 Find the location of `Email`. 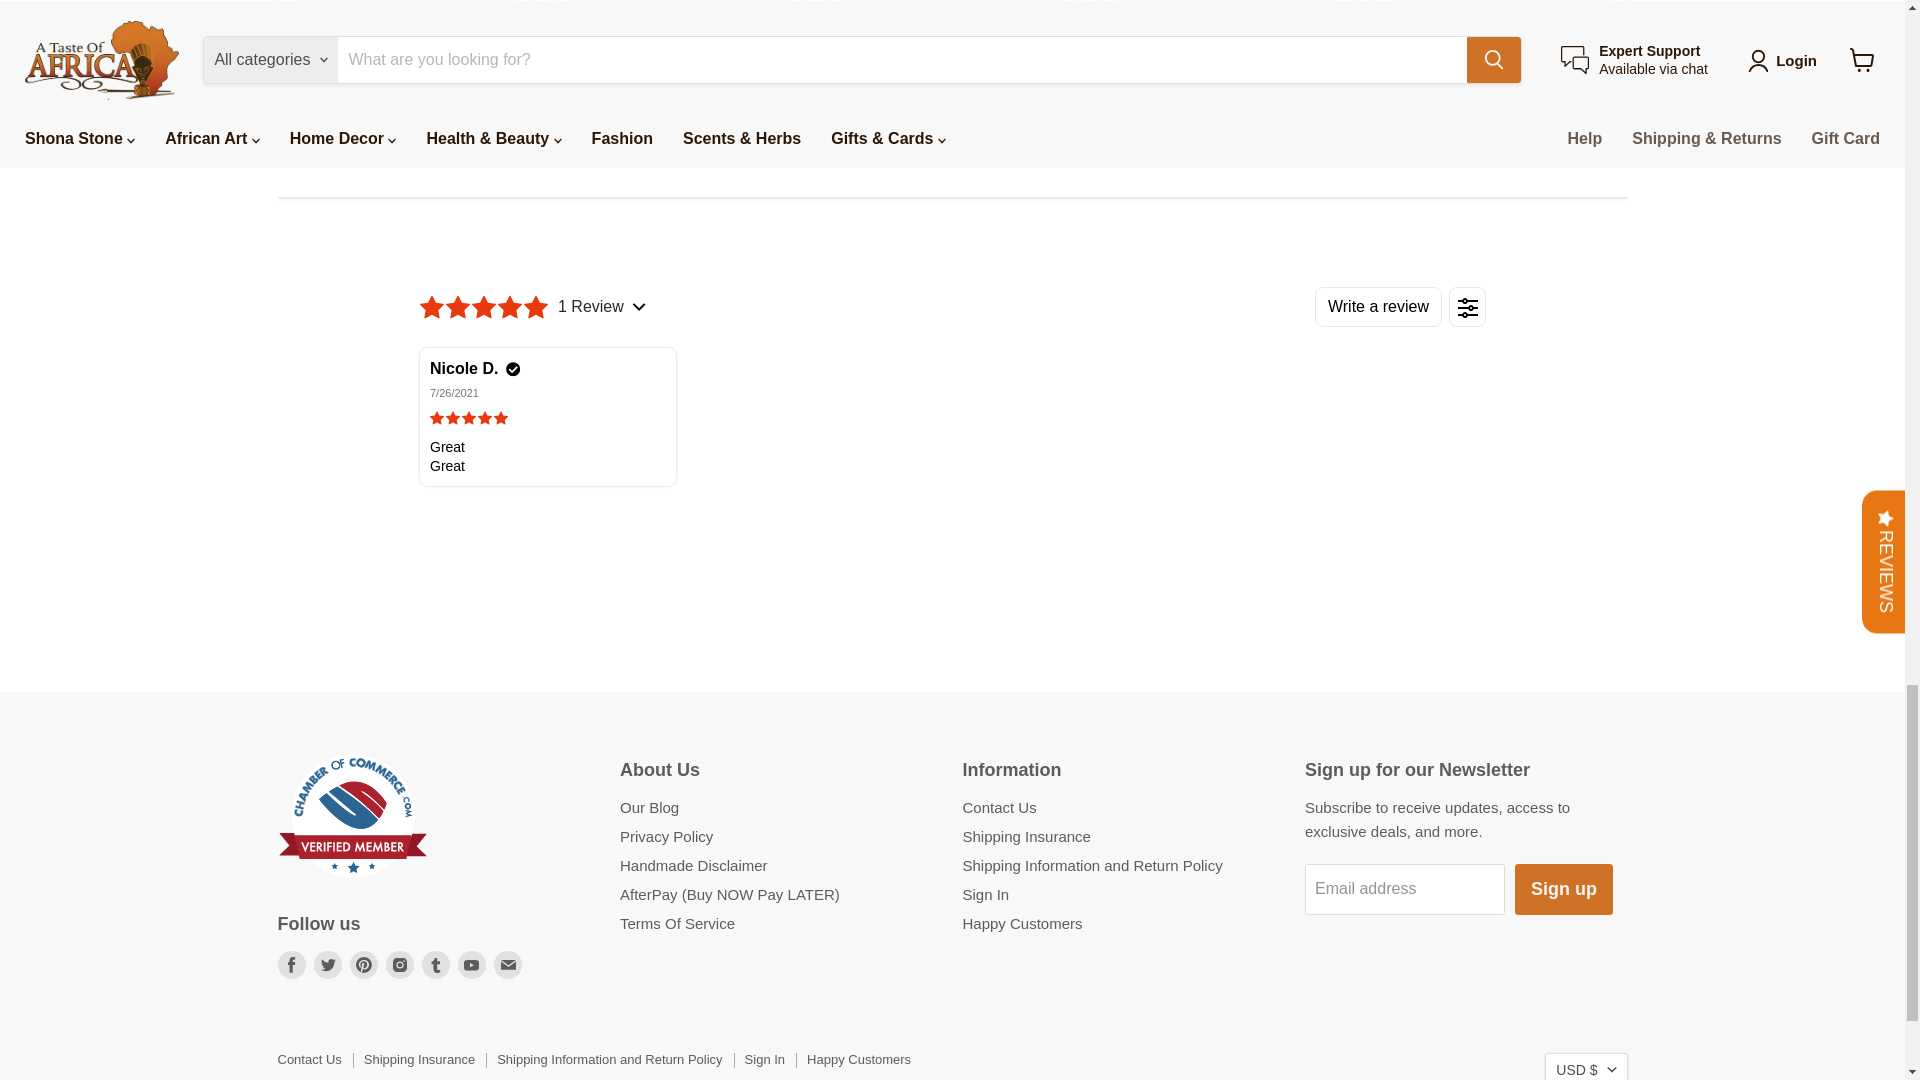

Email is located at coordinates (508, 964).